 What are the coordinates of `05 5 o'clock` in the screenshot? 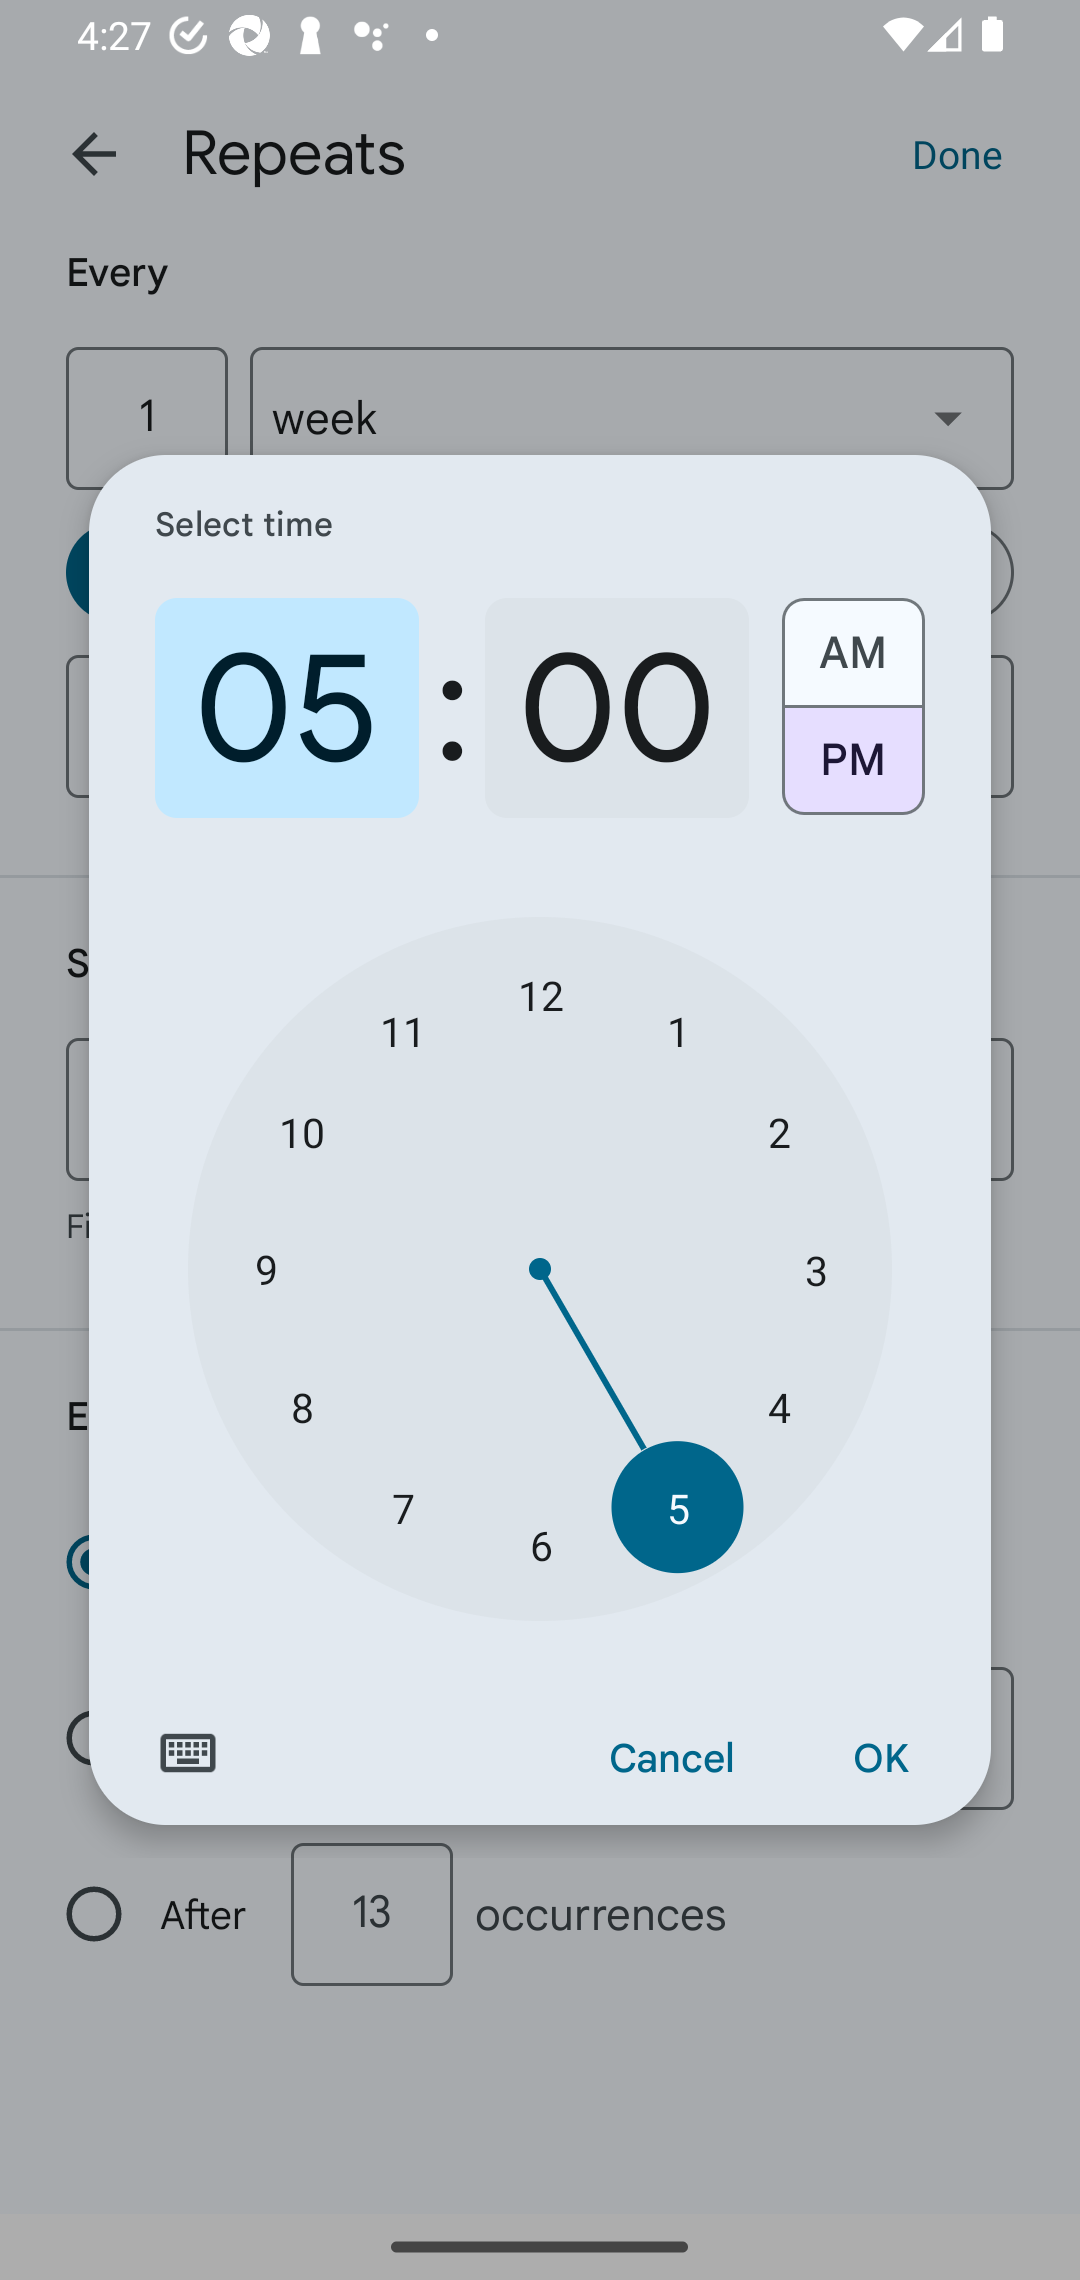 It's located at (287, 708).